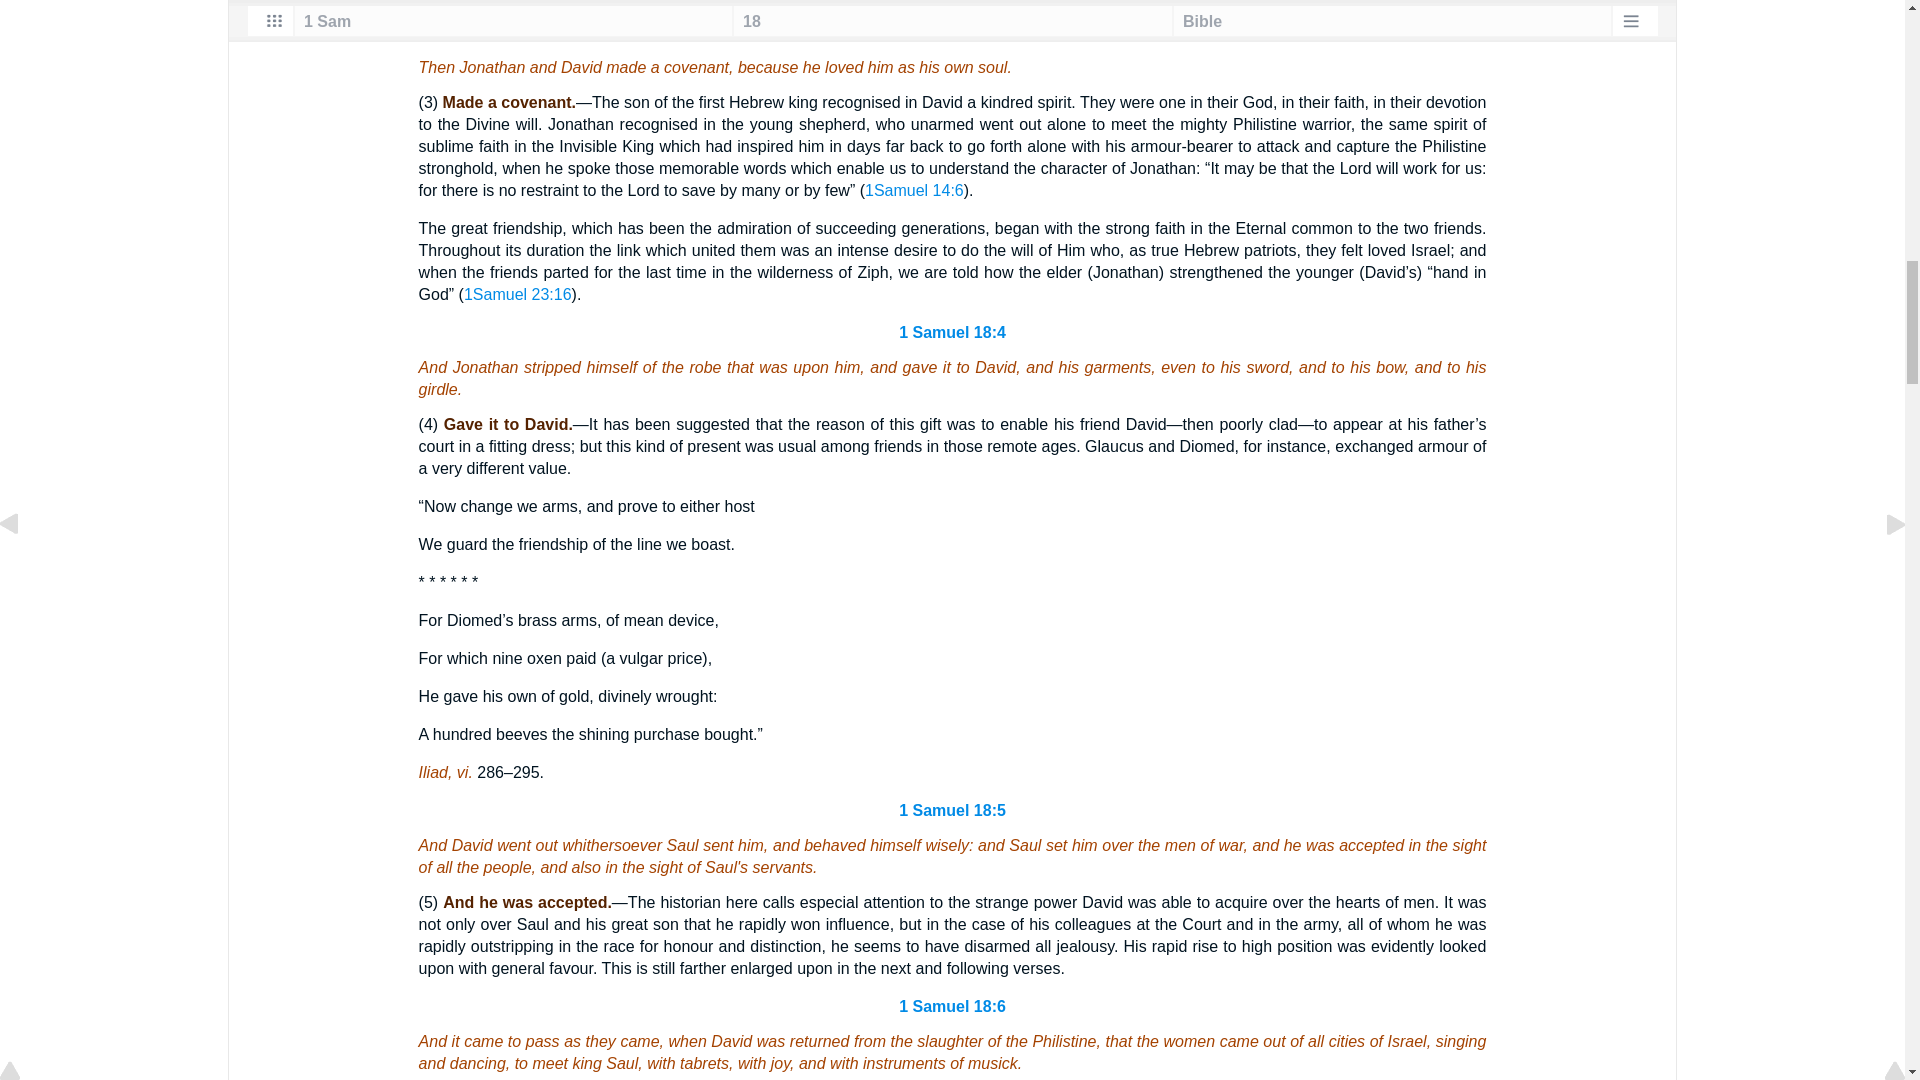  I want to click on 1Samuel 14:6, so click(914, 190).